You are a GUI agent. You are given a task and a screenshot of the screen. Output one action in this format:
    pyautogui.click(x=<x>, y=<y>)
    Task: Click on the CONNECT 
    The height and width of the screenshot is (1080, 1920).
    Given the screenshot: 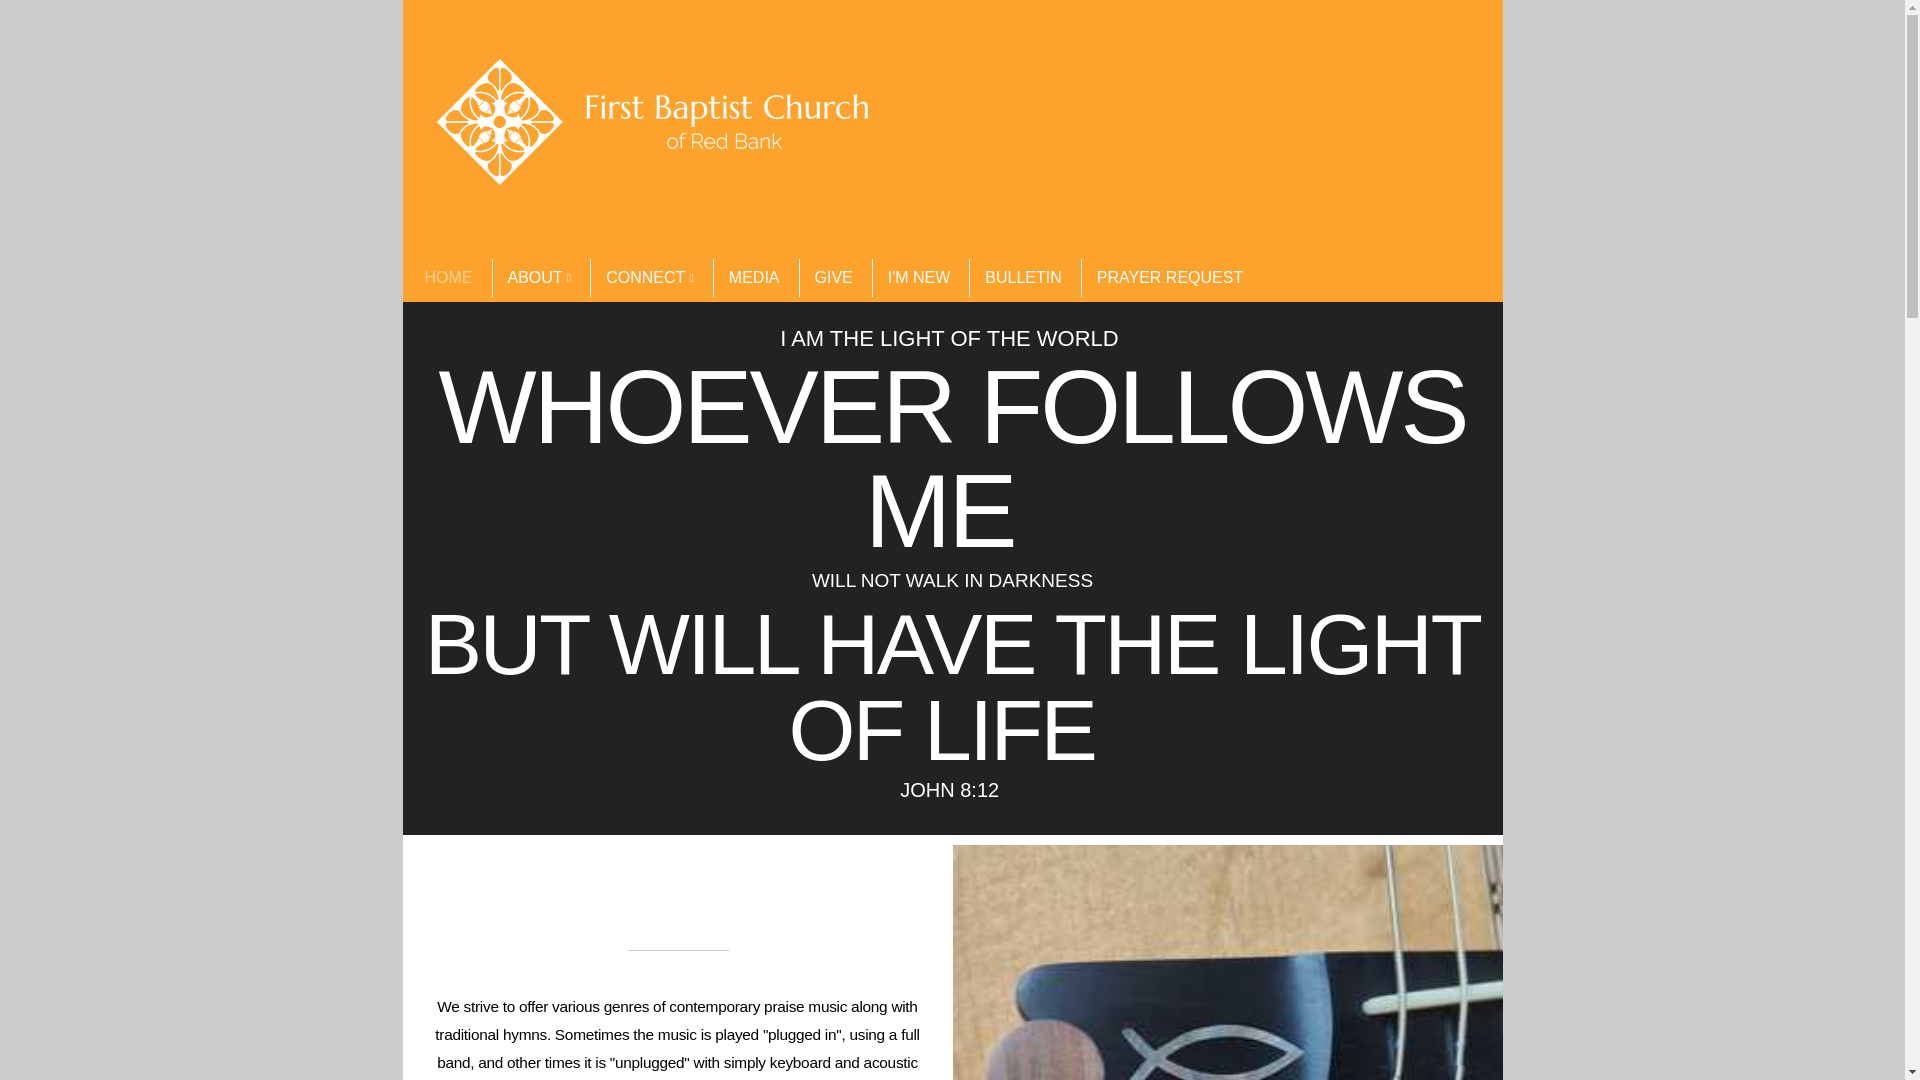 What is the action you would take?
    pyautogui.click(x=648, y=278)
    